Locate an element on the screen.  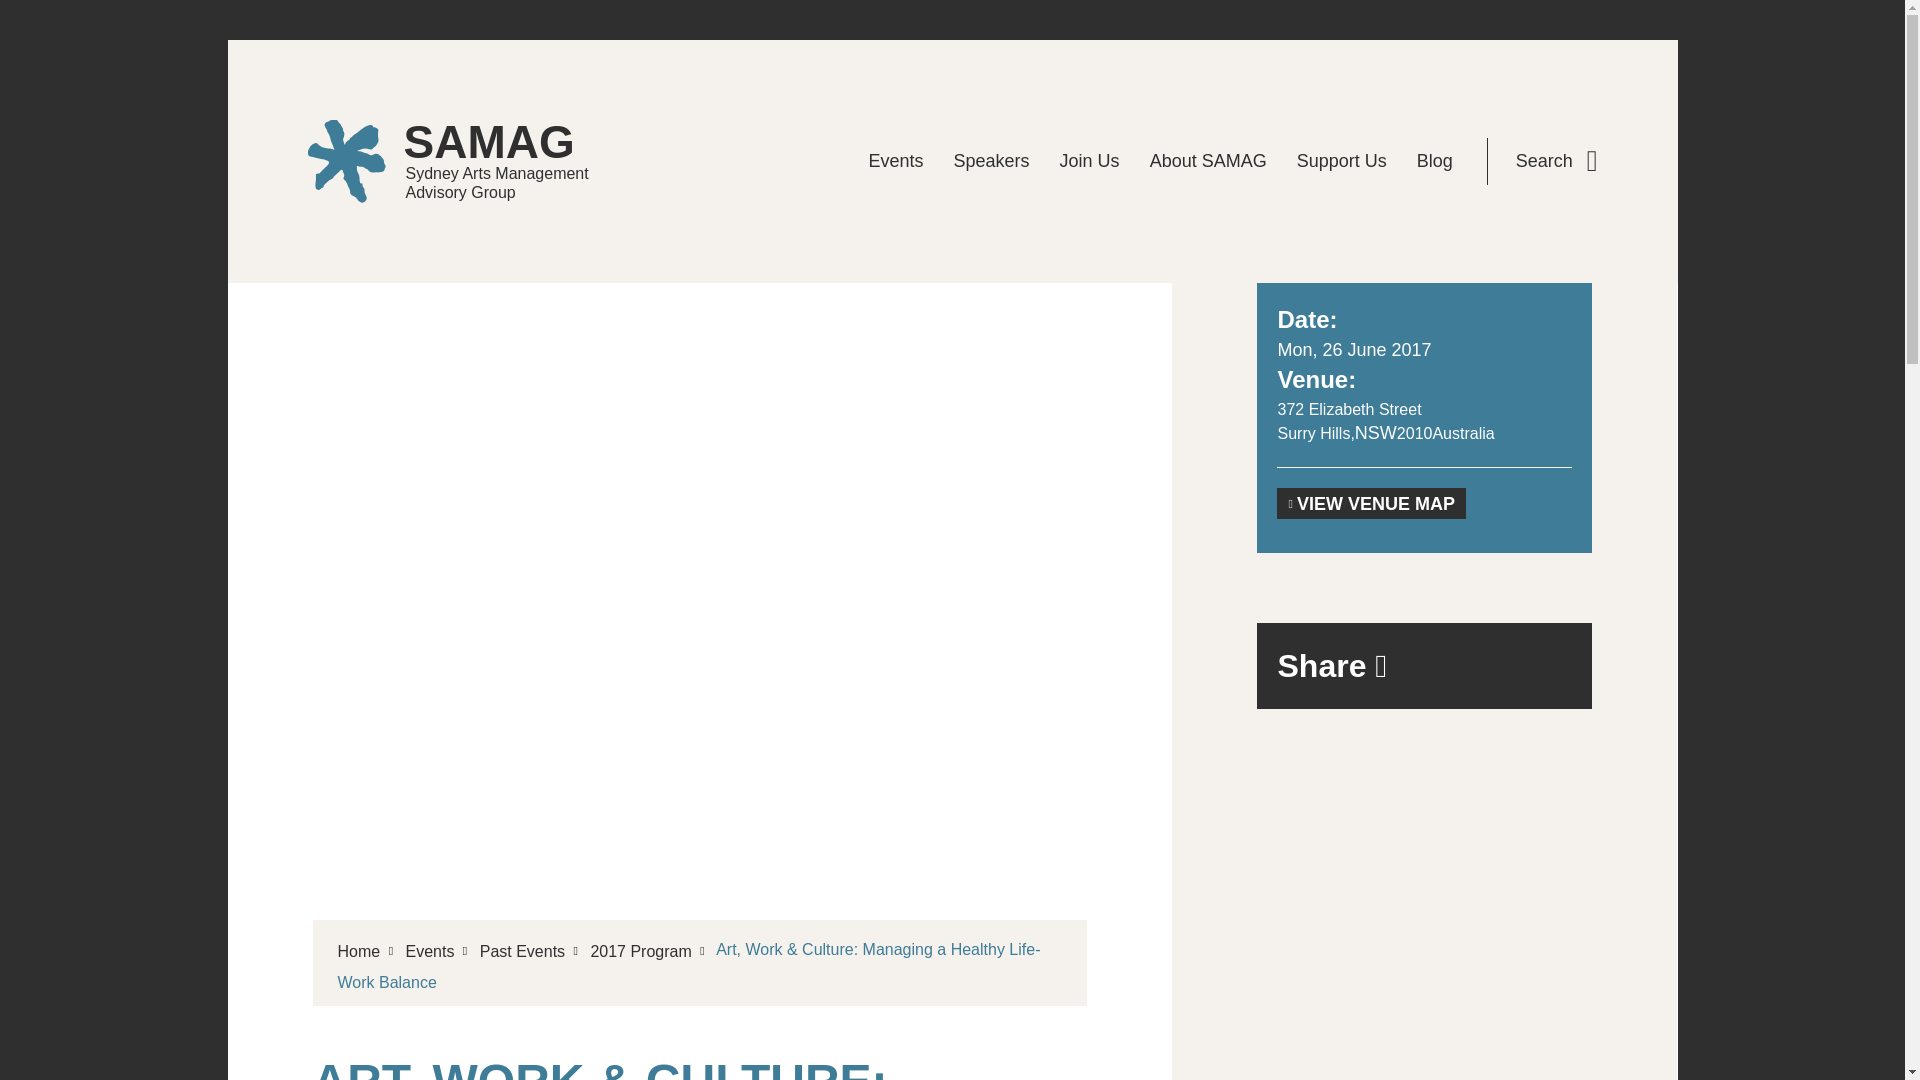
Events is located at coordinates (896, 162).